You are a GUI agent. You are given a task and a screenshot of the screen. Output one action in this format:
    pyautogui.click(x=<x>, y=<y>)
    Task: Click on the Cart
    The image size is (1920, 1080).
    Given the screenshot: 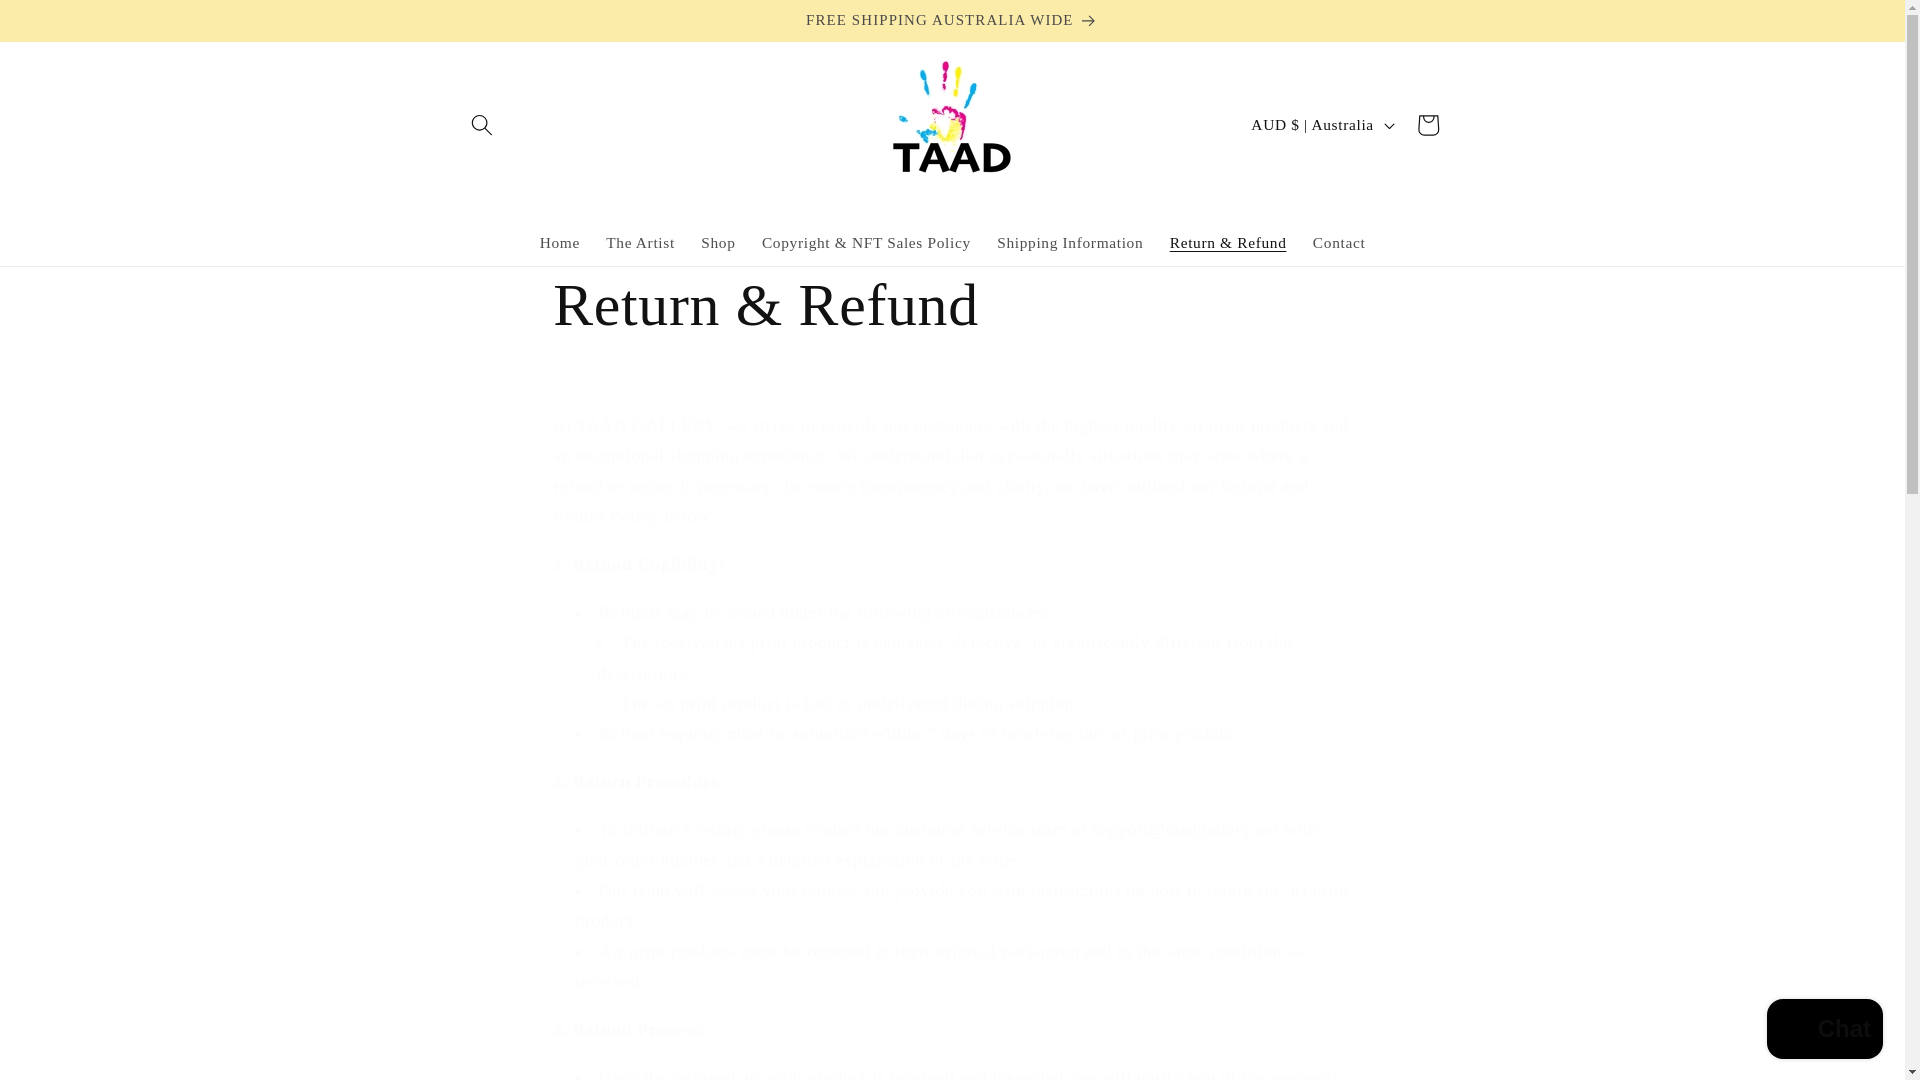 What is the action you would take?
    pyautogui.click(x=1427, y=125)
    